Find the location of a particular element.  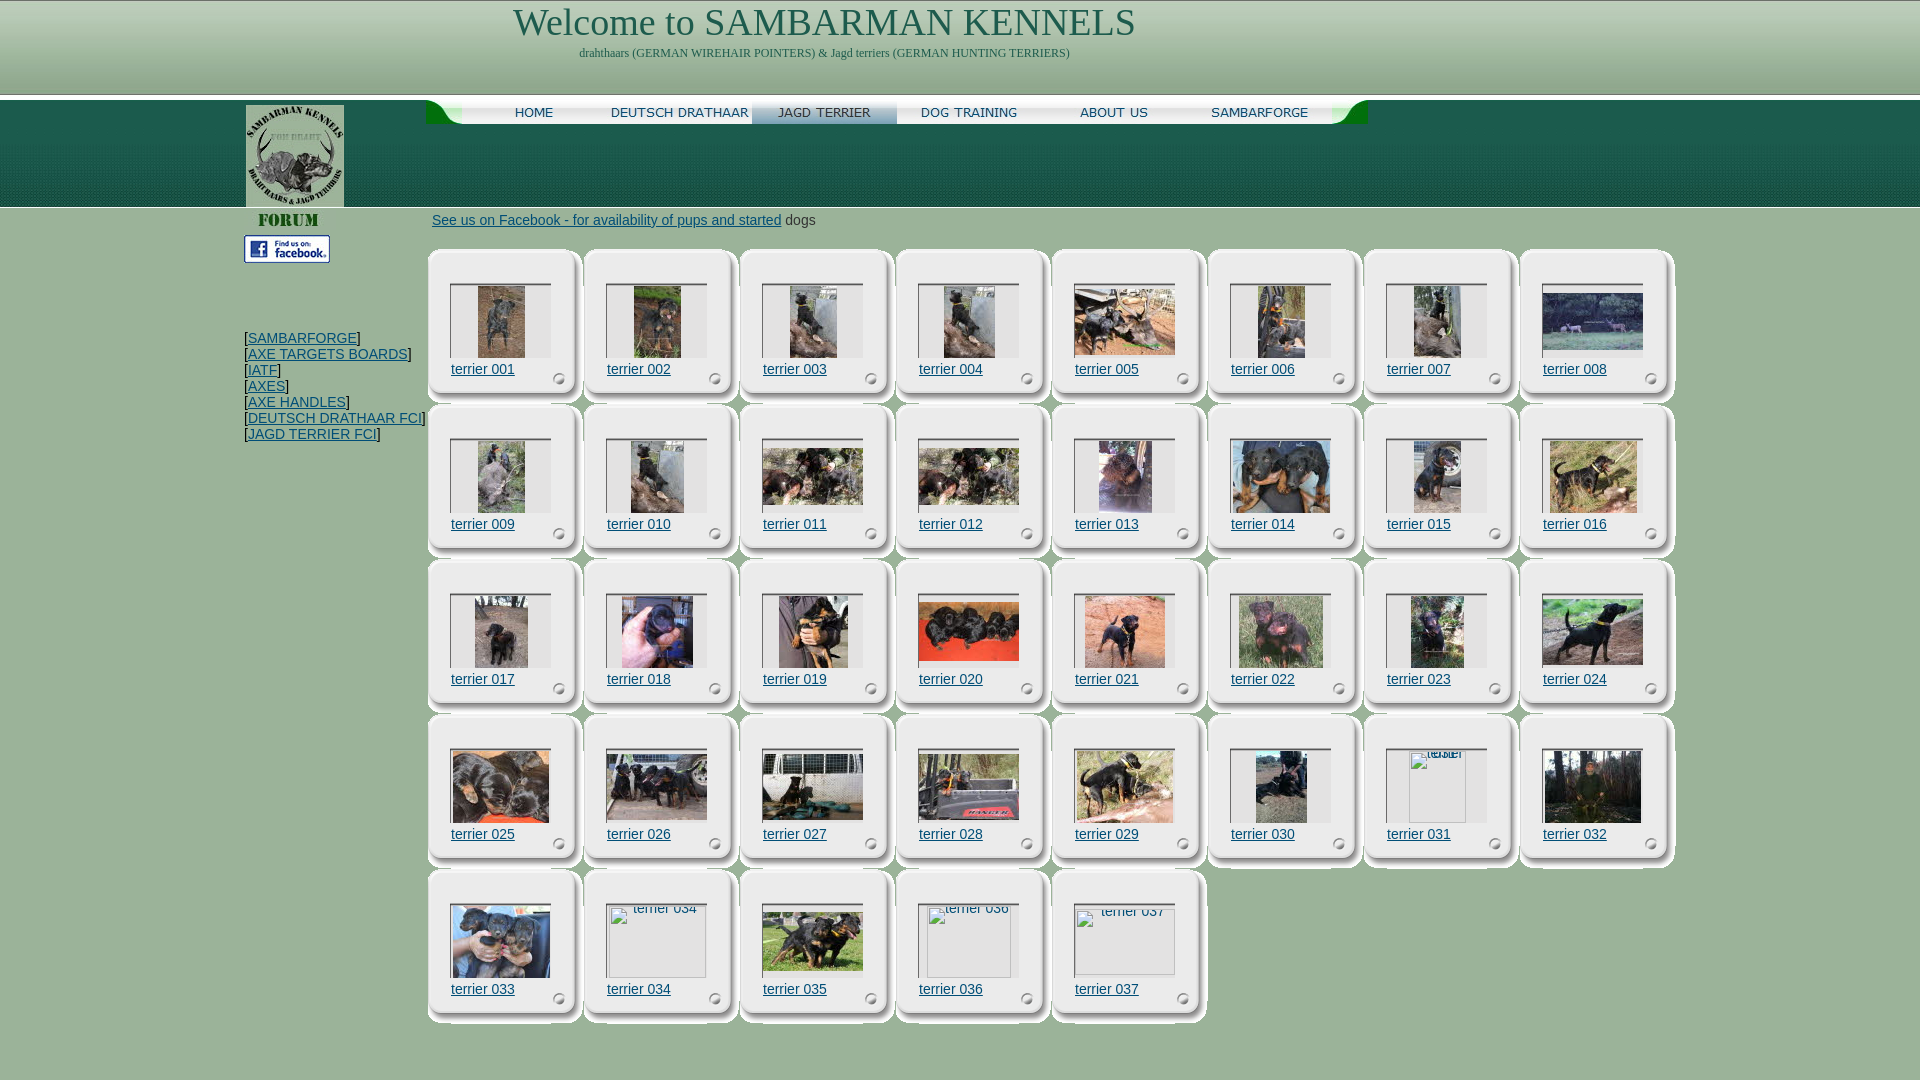

terrier 024 is located at coordinates (1575, 679).